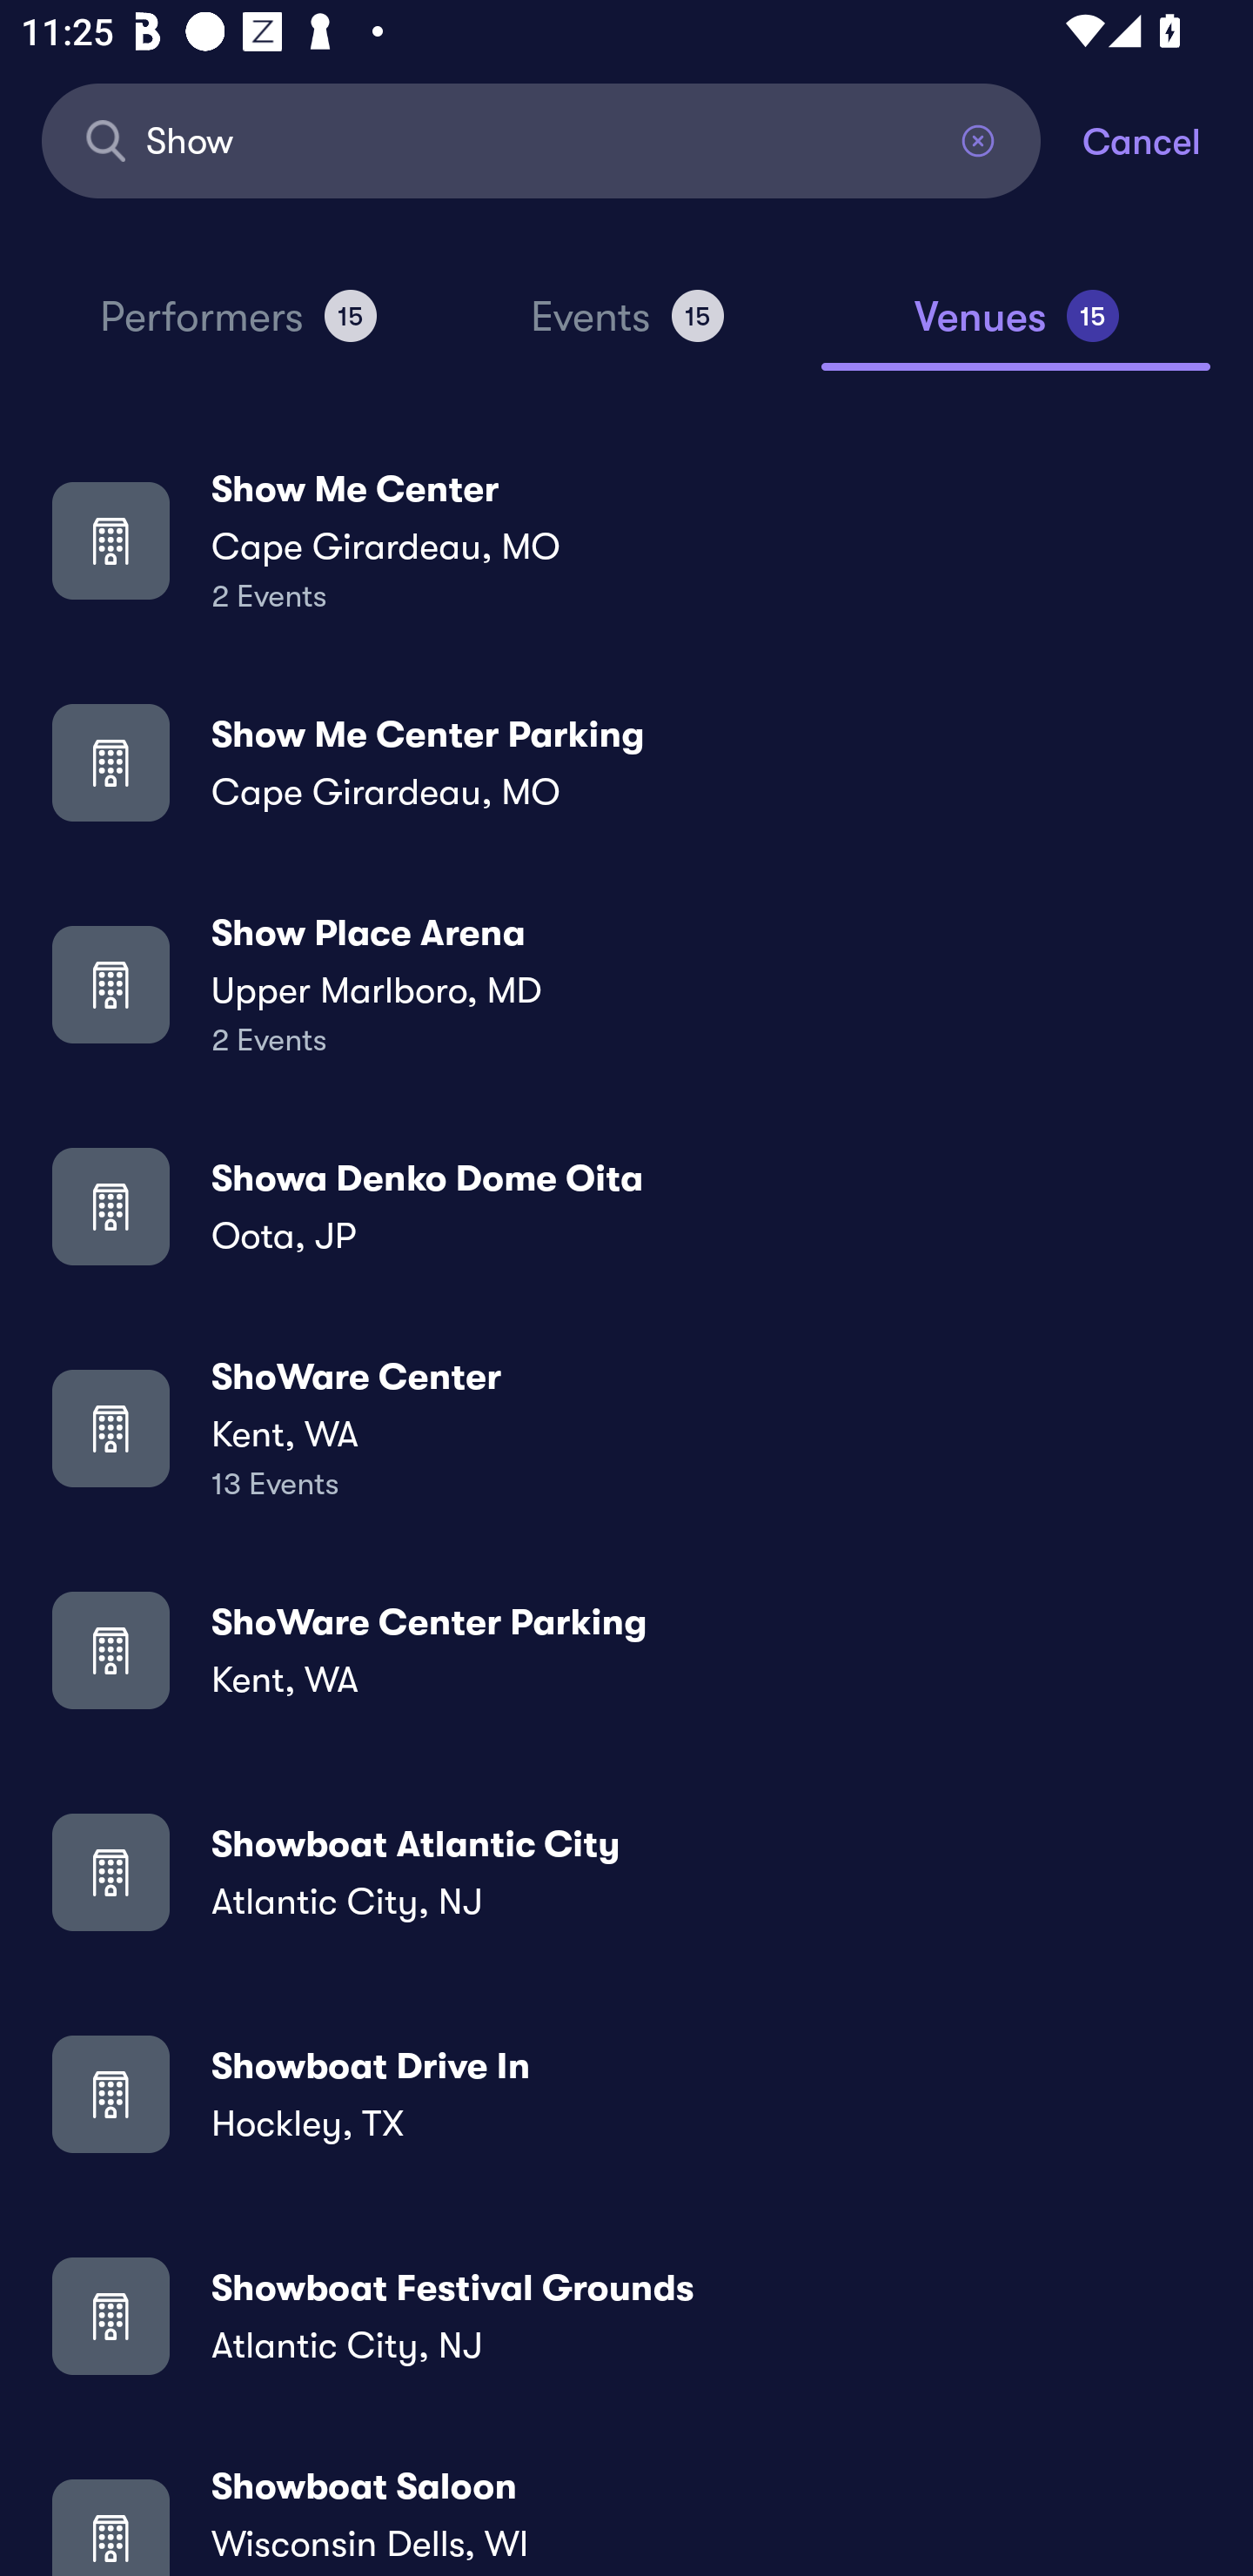 The width and height of the screenshot is (1253, 2576). What do you see at coordinates (626, 2518) in the screenshot?
I see `Showboat Saloon Wisconsin Dells, WI 2 Events` at bounding box center [626, 2518].